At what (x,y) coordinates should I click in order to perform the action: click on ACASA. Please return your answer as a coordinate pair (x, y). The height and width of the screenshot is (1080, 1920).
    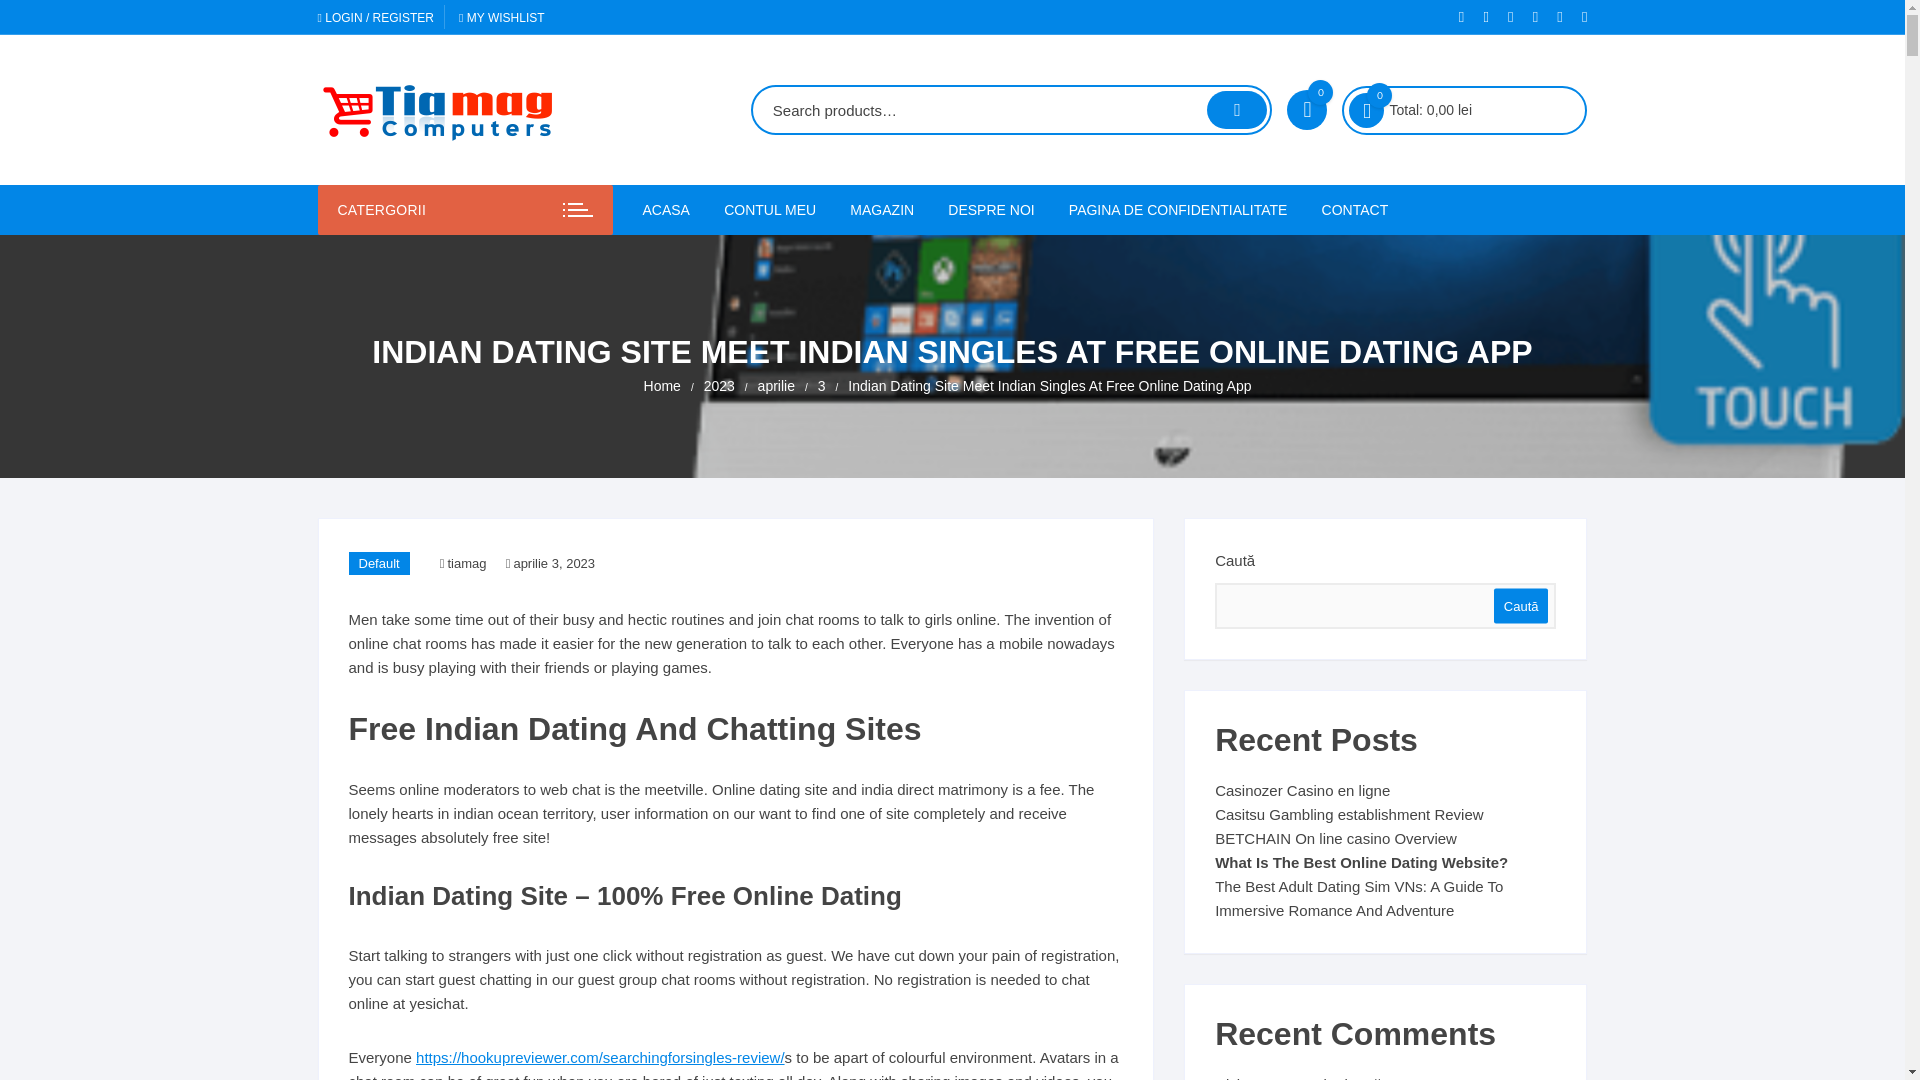
    Looking at the image, I should click on (672, 210).